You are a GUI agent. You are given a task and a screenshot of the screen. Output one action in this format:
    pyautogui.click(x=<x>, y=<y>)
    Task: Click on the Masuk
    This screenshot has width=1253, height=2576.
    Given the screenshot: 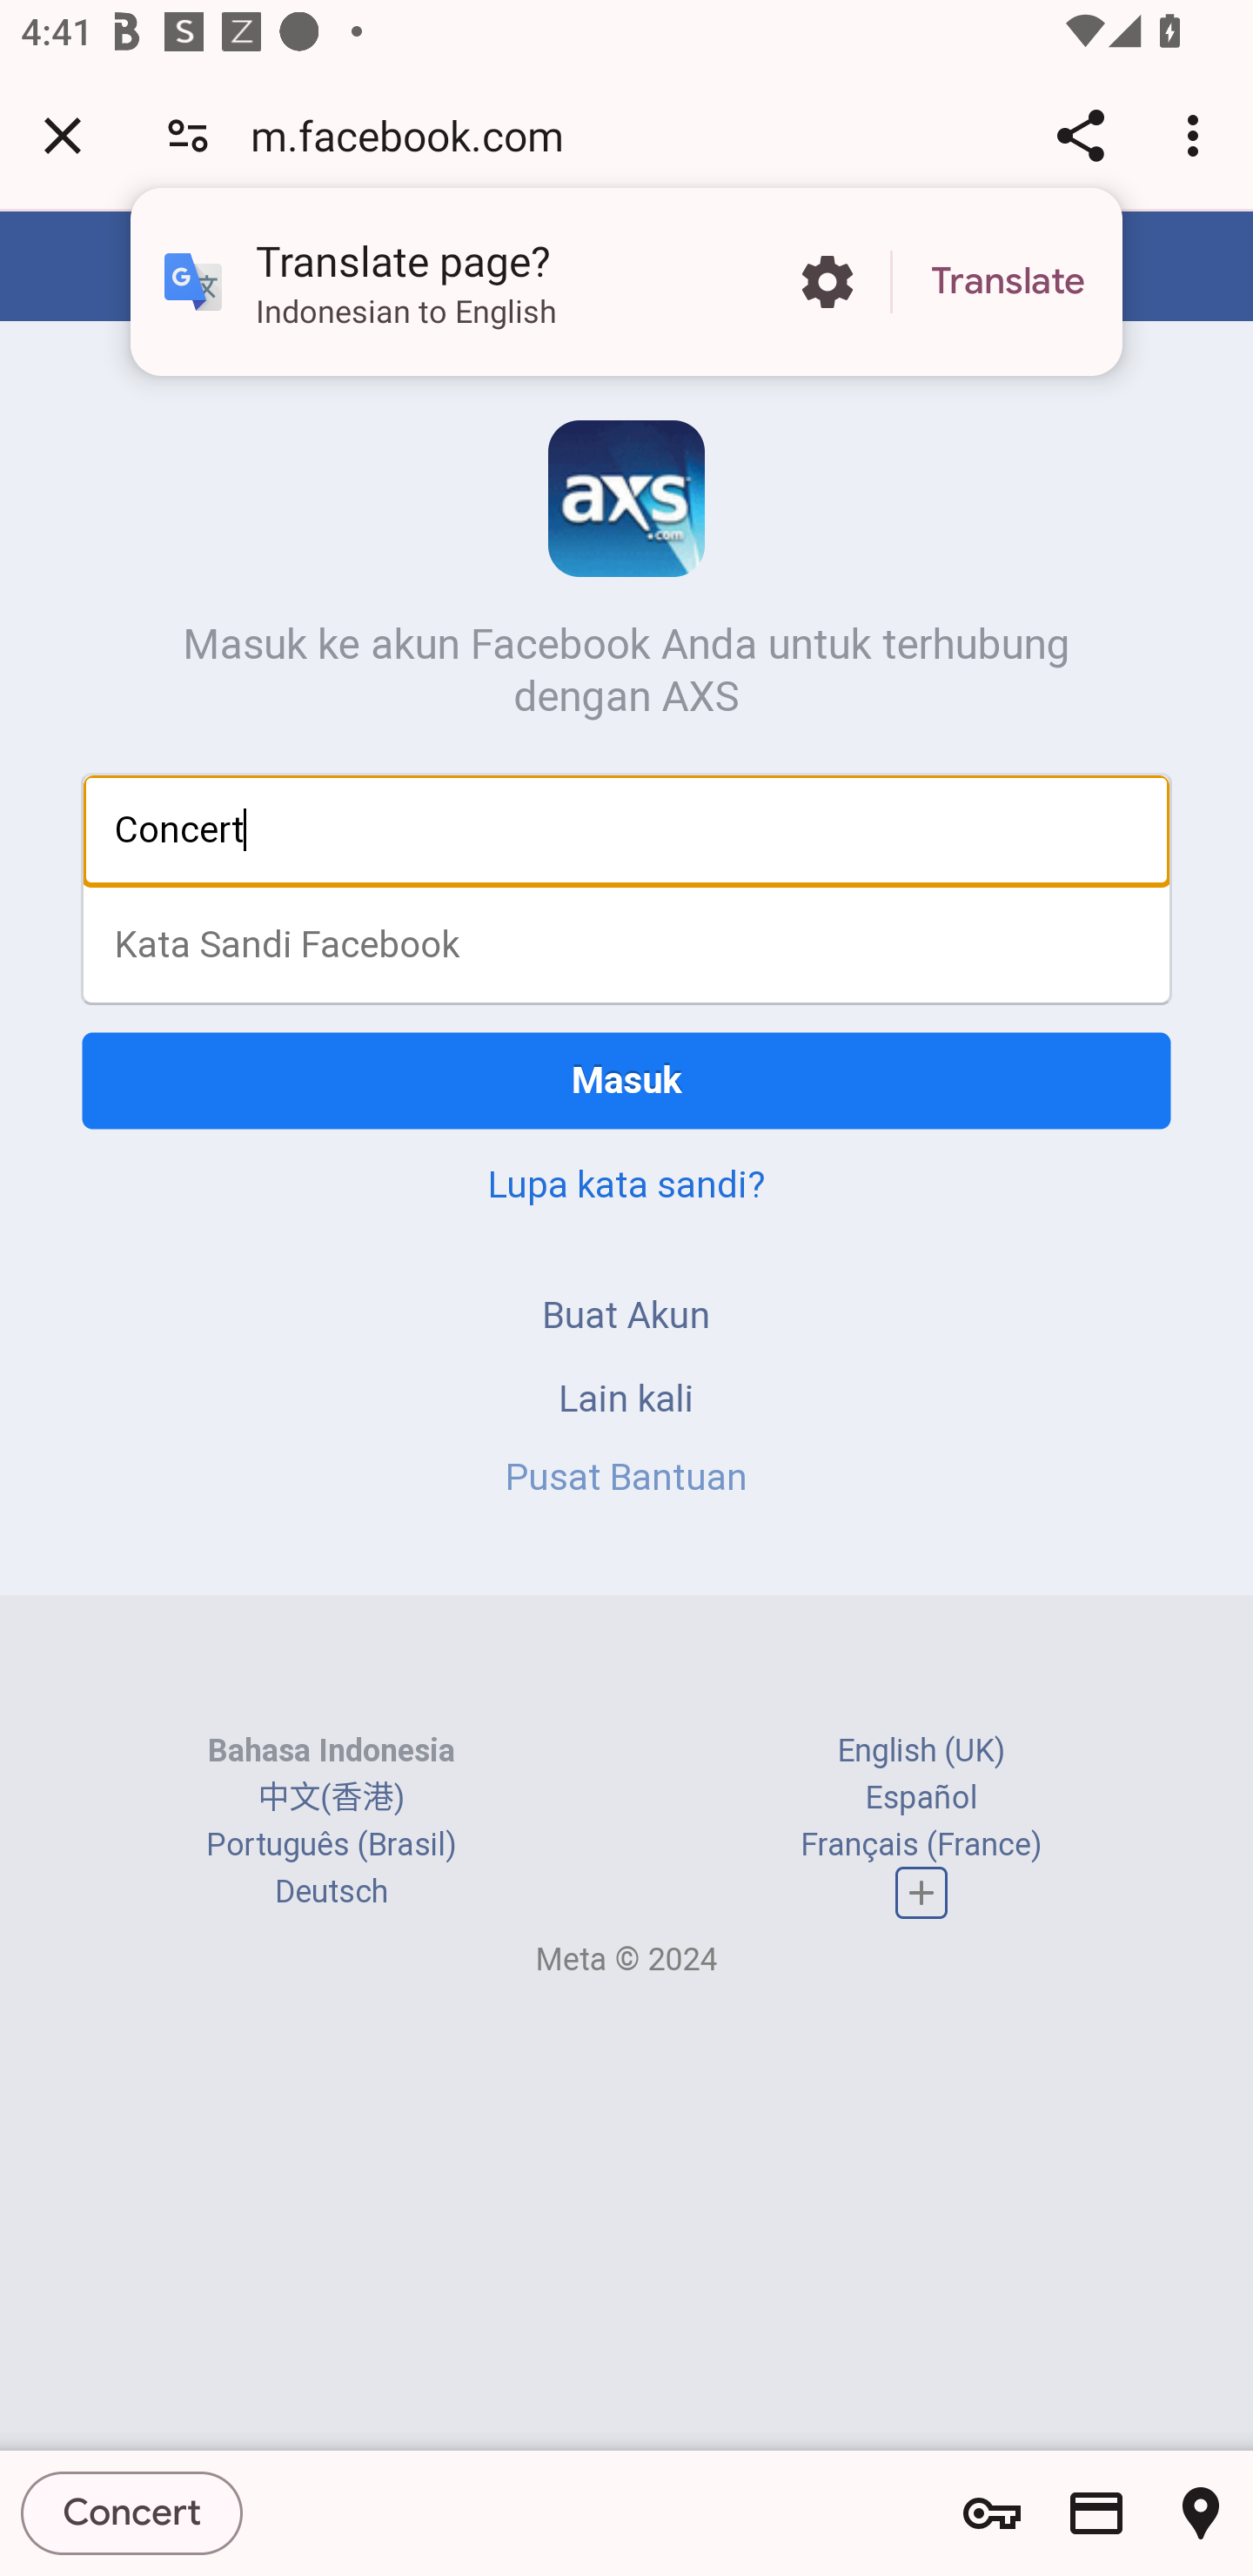 What is the action you would take?
    pyautogui.click(x=626, y=1080)
    